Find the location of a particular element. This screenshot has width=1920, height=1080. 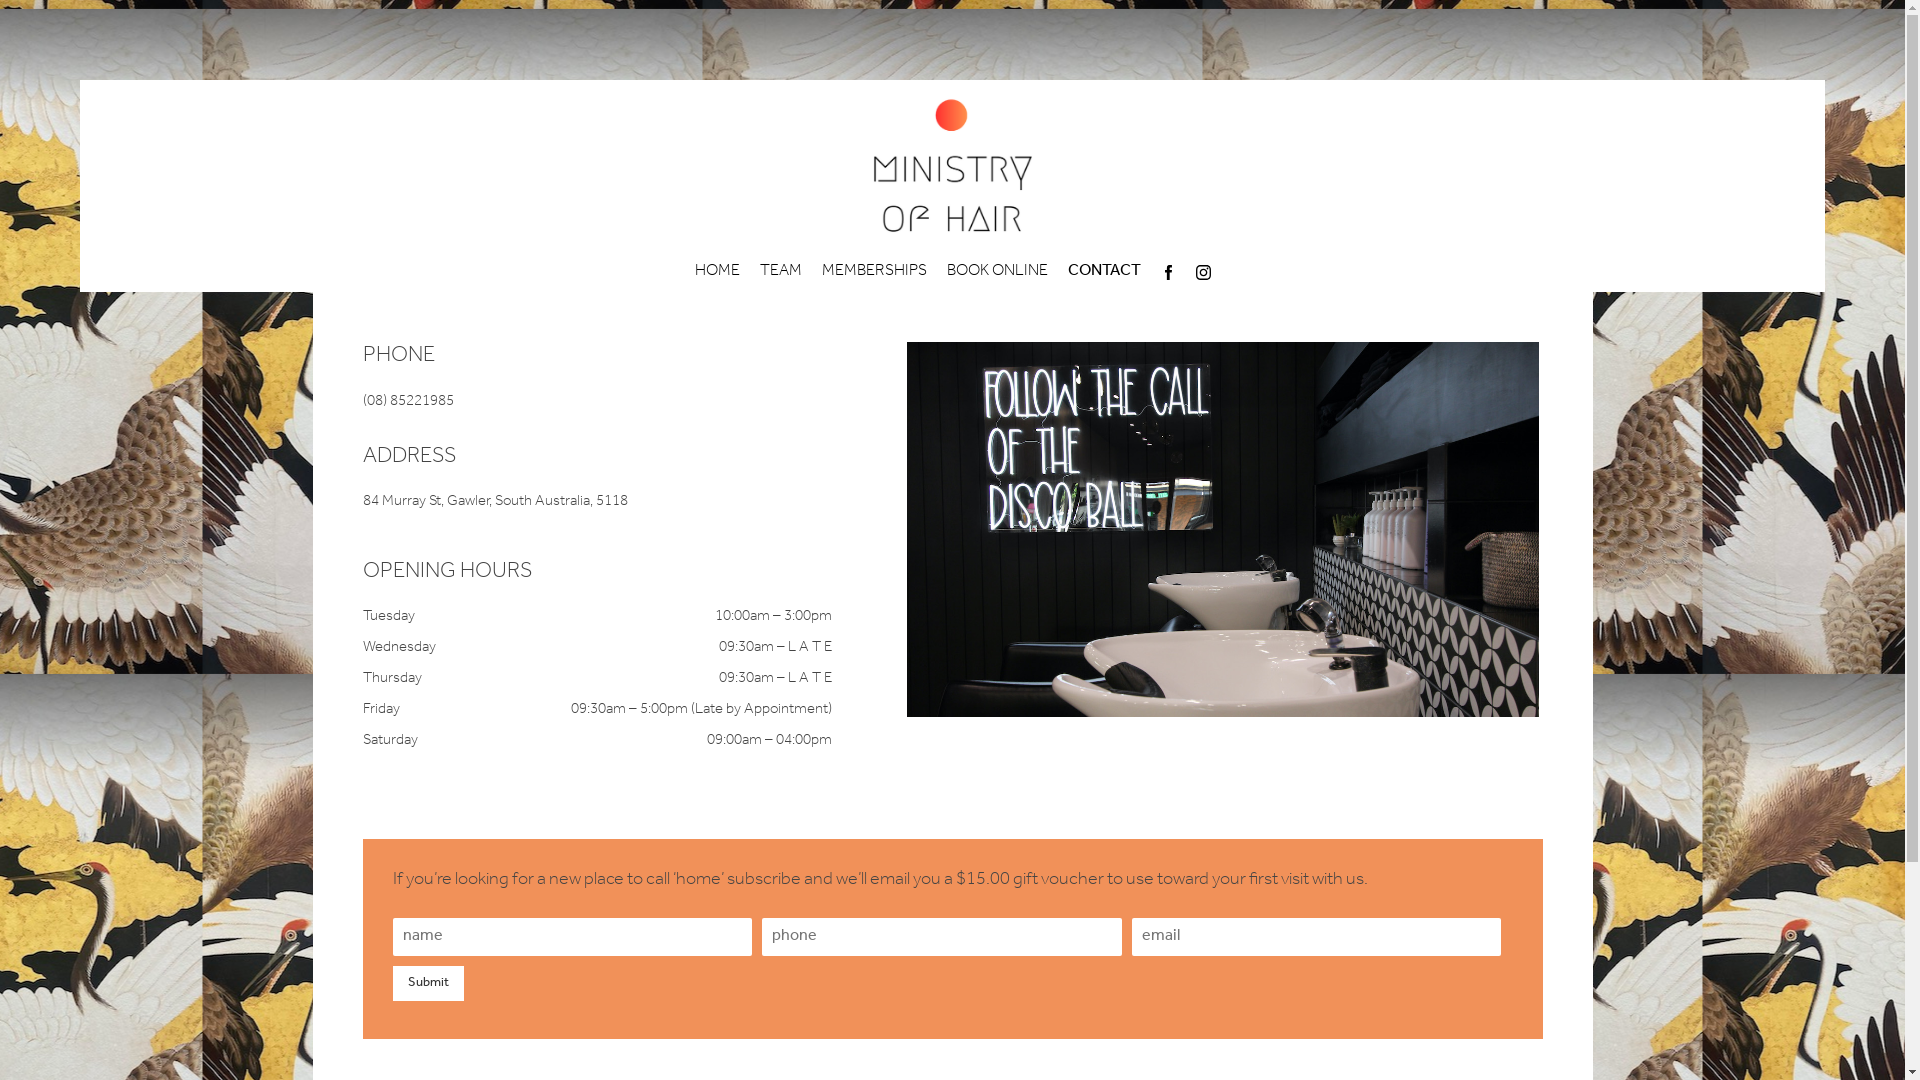

CONTACT is located at coordinates (1104, 272).